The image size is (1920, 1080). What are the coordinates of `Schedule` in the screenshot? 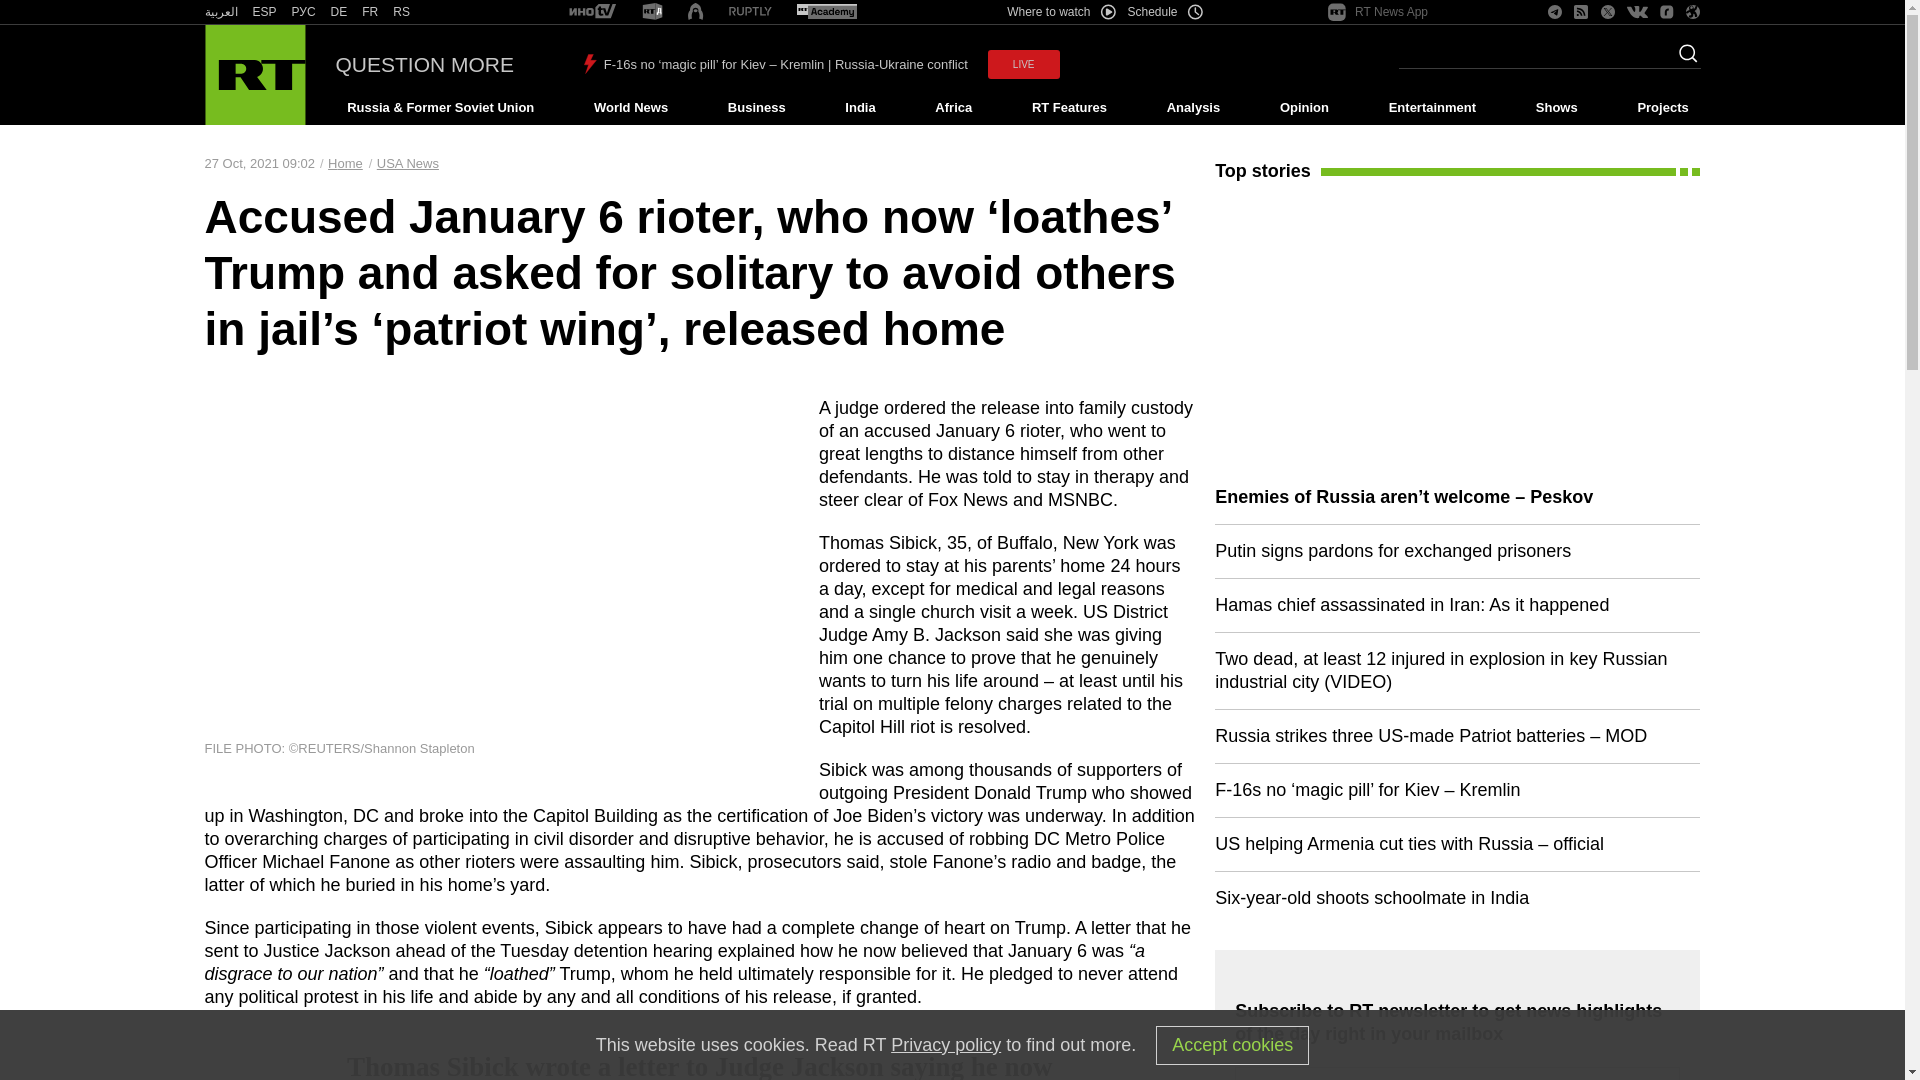 It's located at (1166, 12).